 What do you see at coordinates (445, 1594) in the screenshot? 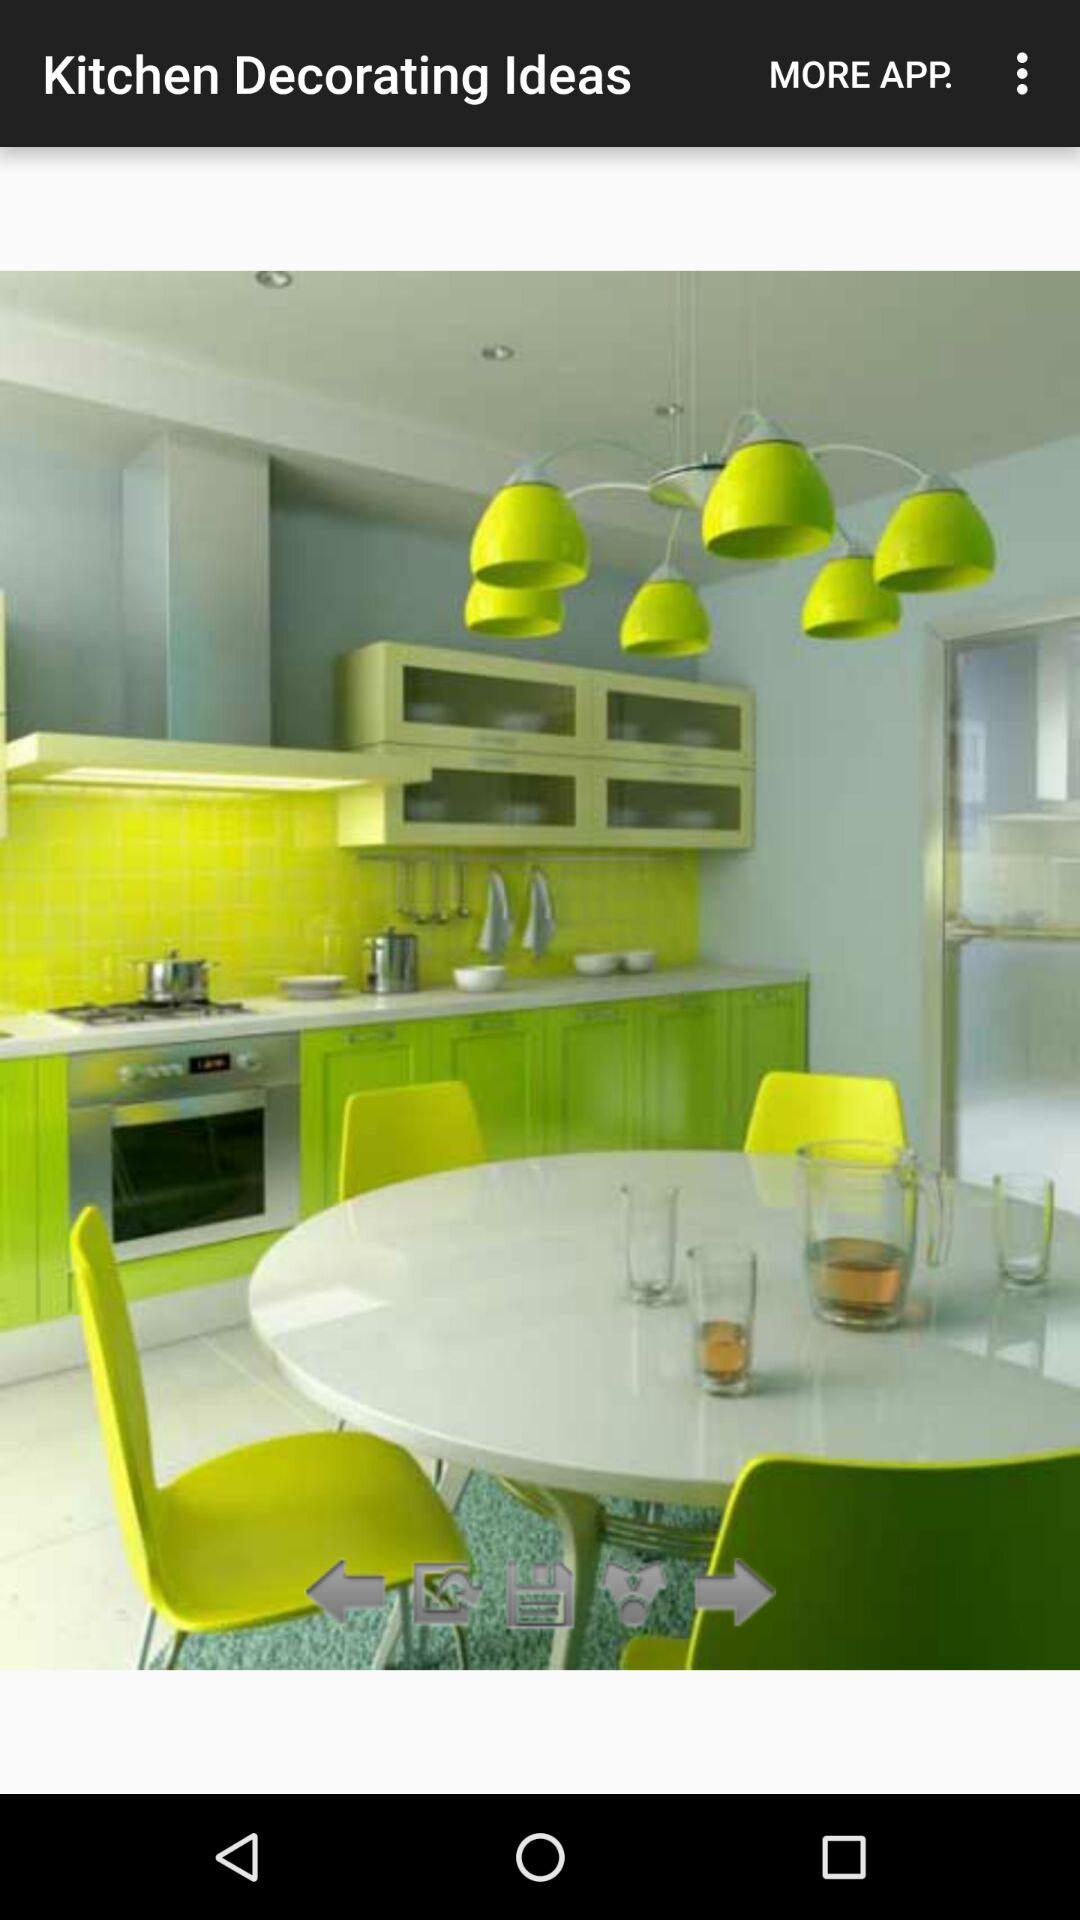
I see `tap the item below the kitchen decorating ideas item` at bounding box center [445, 1594].